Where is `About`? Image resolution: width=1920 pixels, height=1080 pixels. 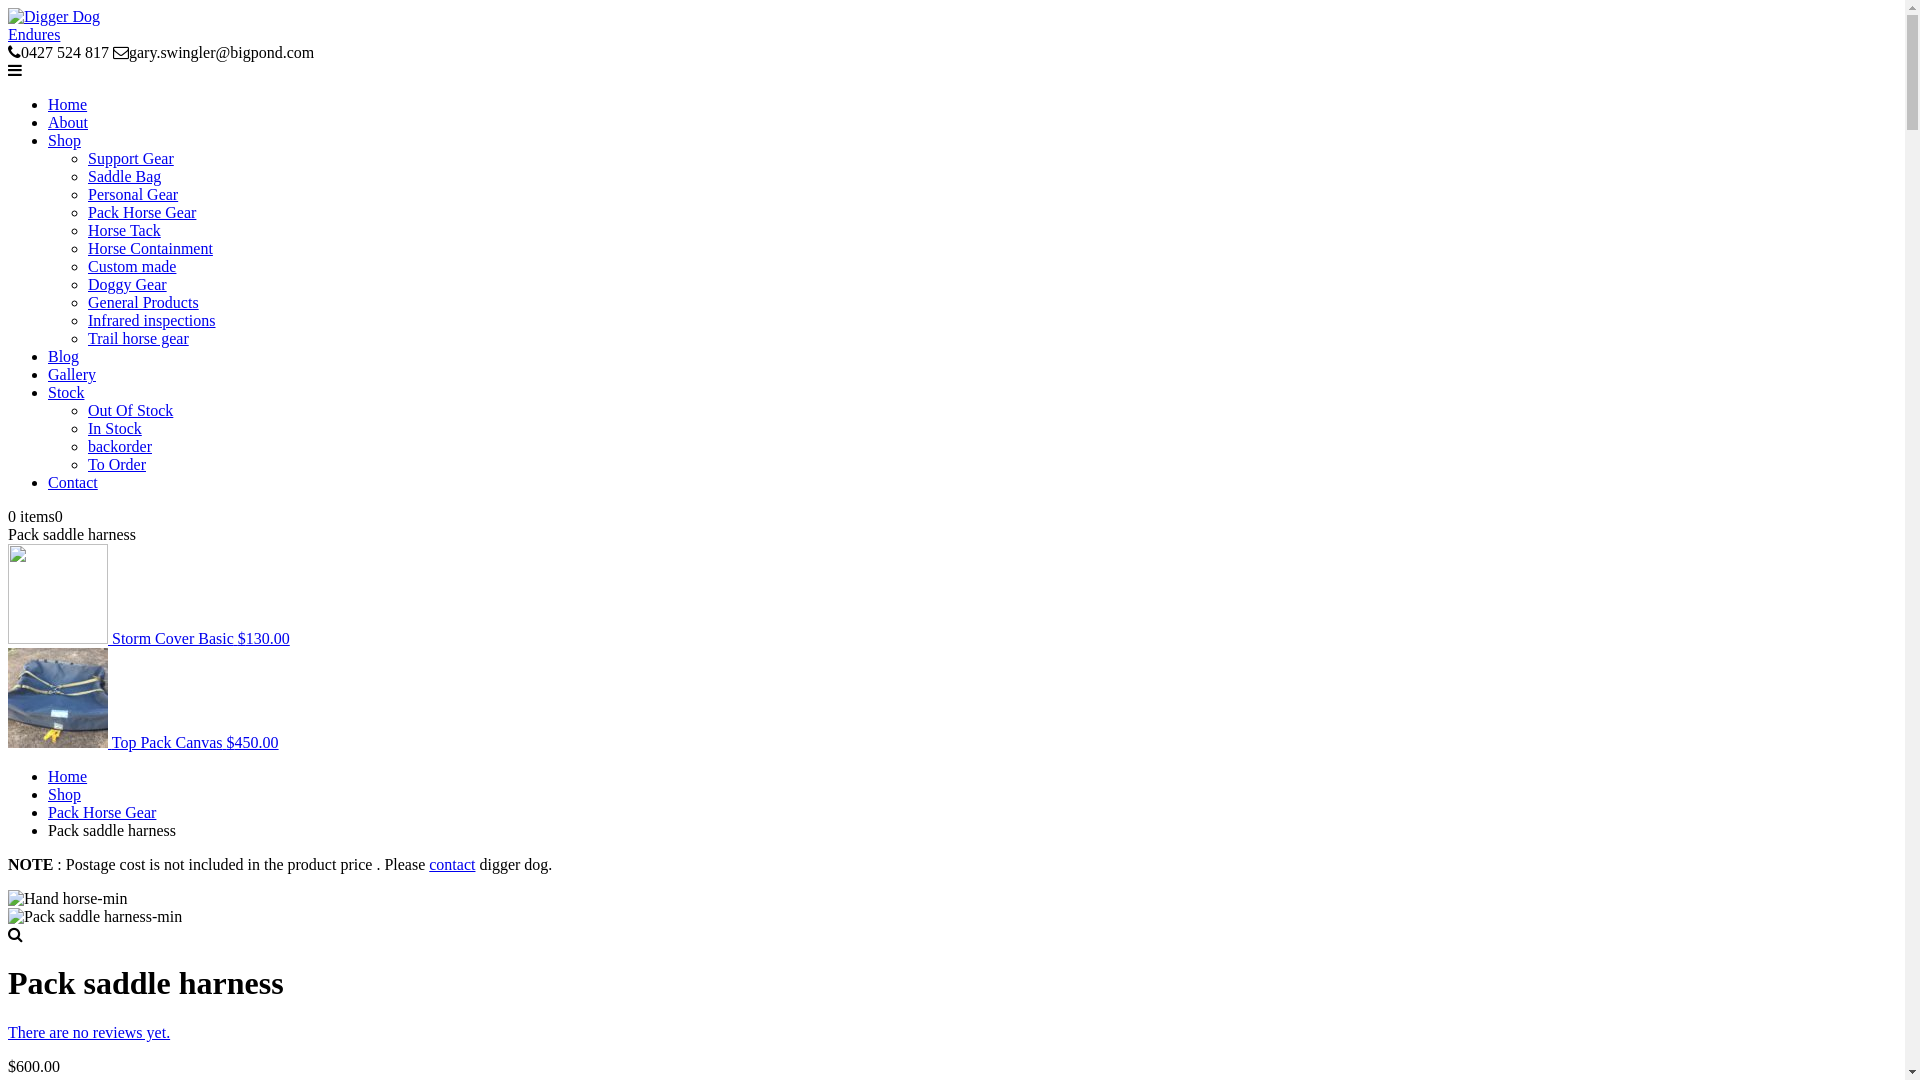 About is located at coordinates (68, 122).